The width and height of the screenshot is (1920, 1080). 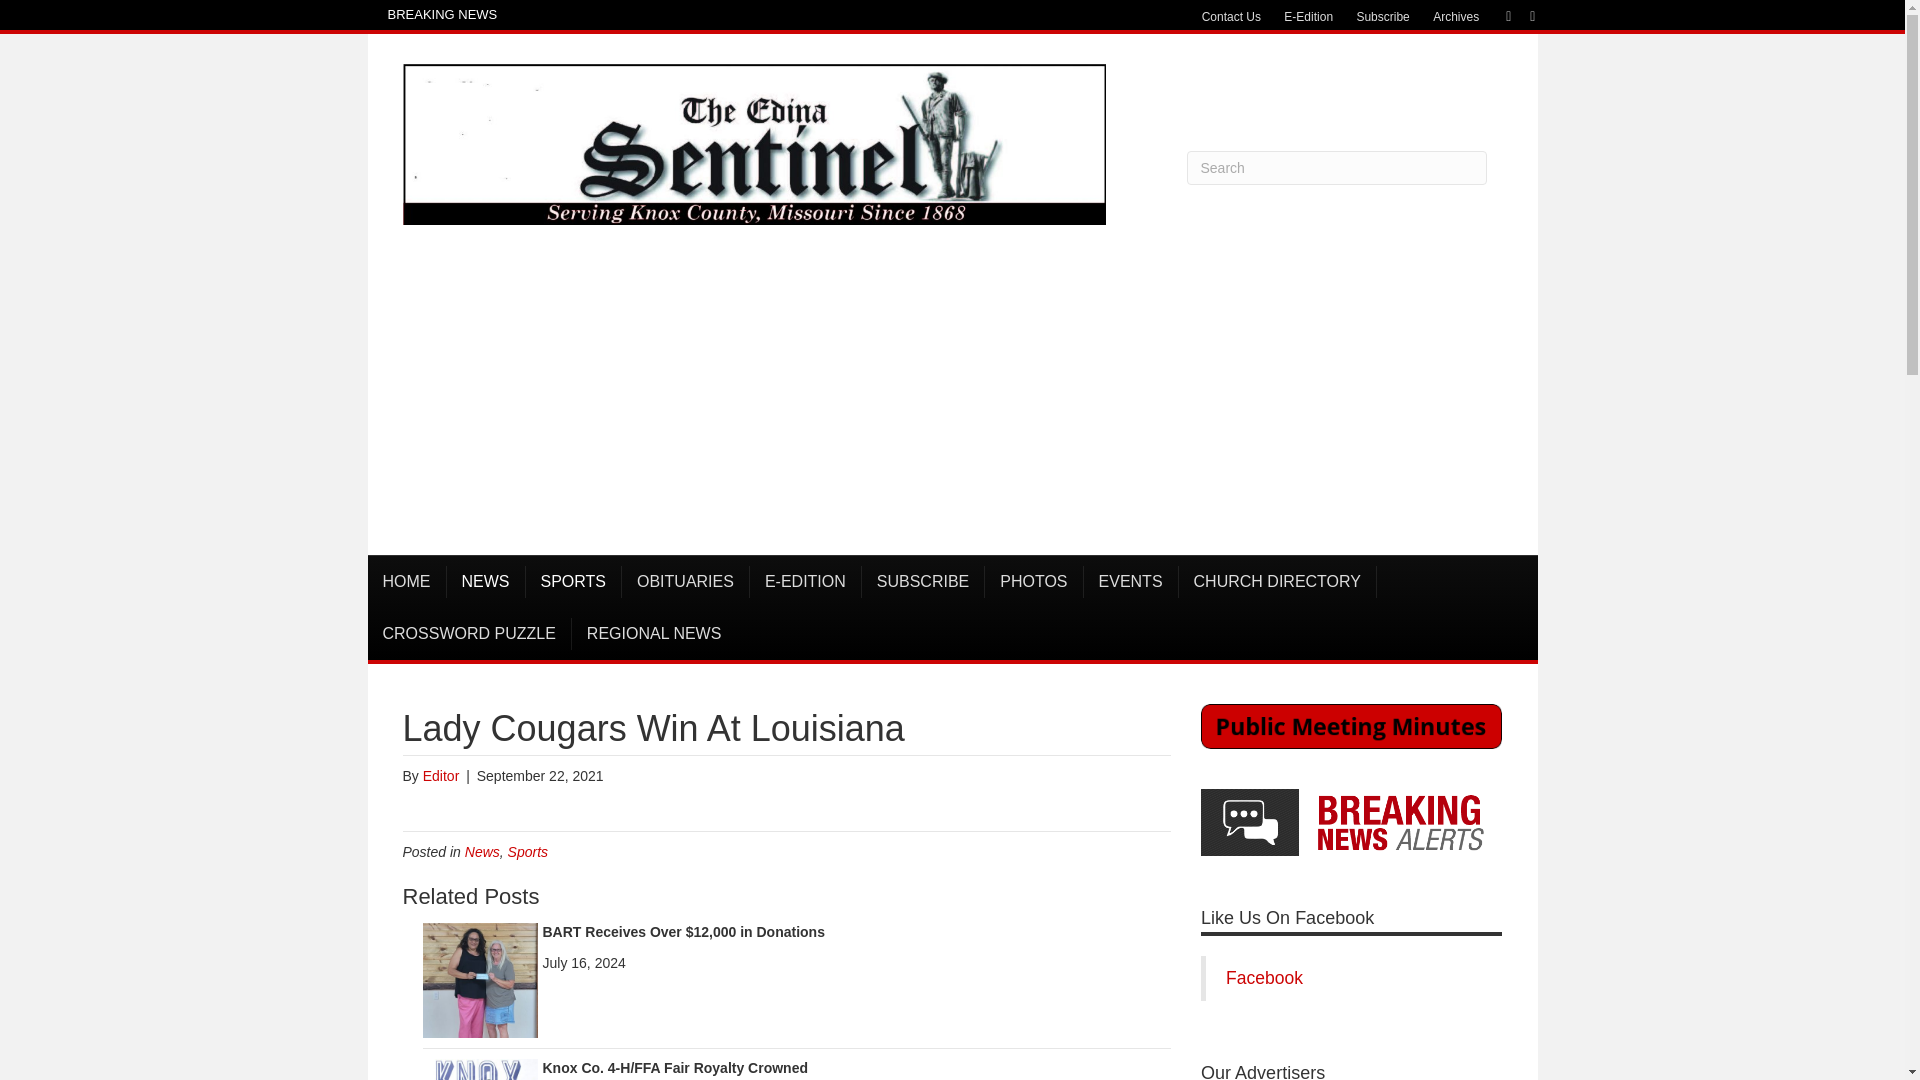 What do you see at coordinates (923, 582) in the screenshot?
I see `SUBSCRIBE` at bounding box center [923, 582].